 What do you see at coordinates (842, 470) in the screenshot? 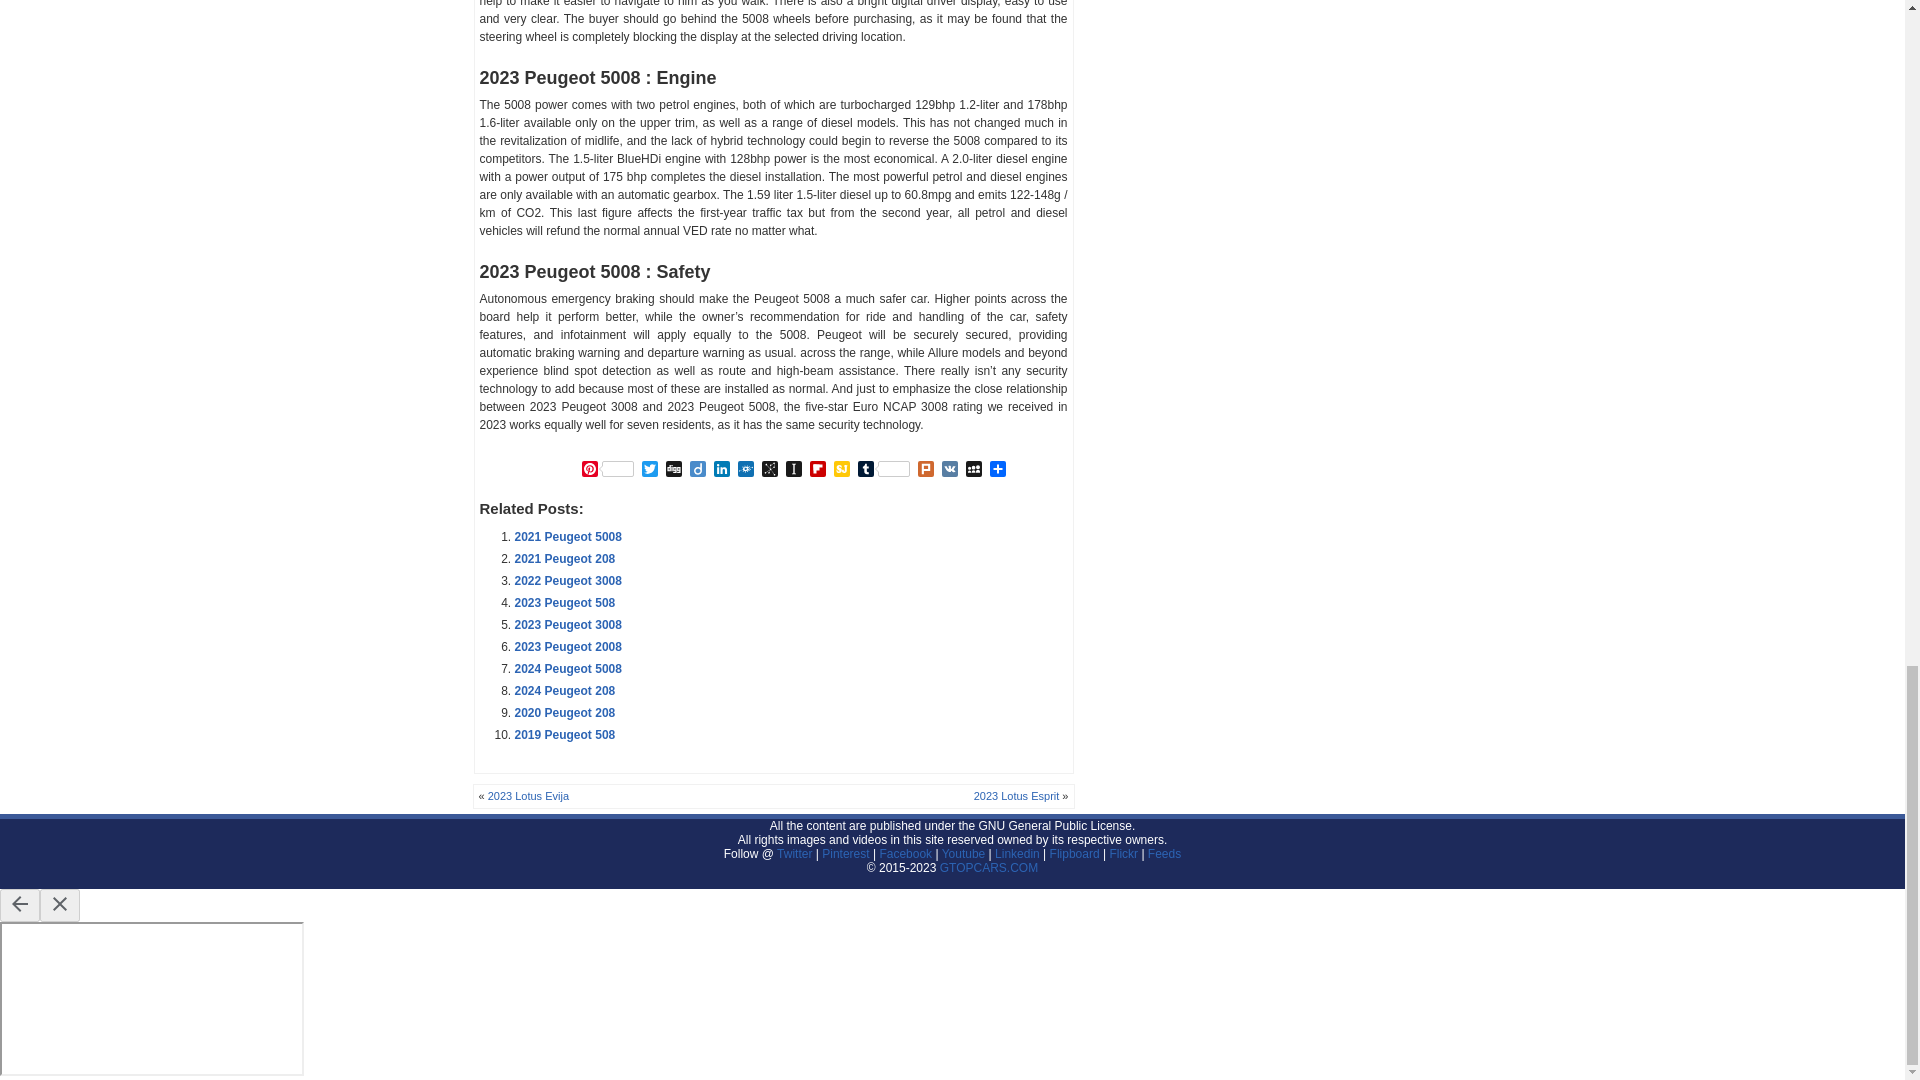
I see `SiteJot` at bounding box center [842, 470].